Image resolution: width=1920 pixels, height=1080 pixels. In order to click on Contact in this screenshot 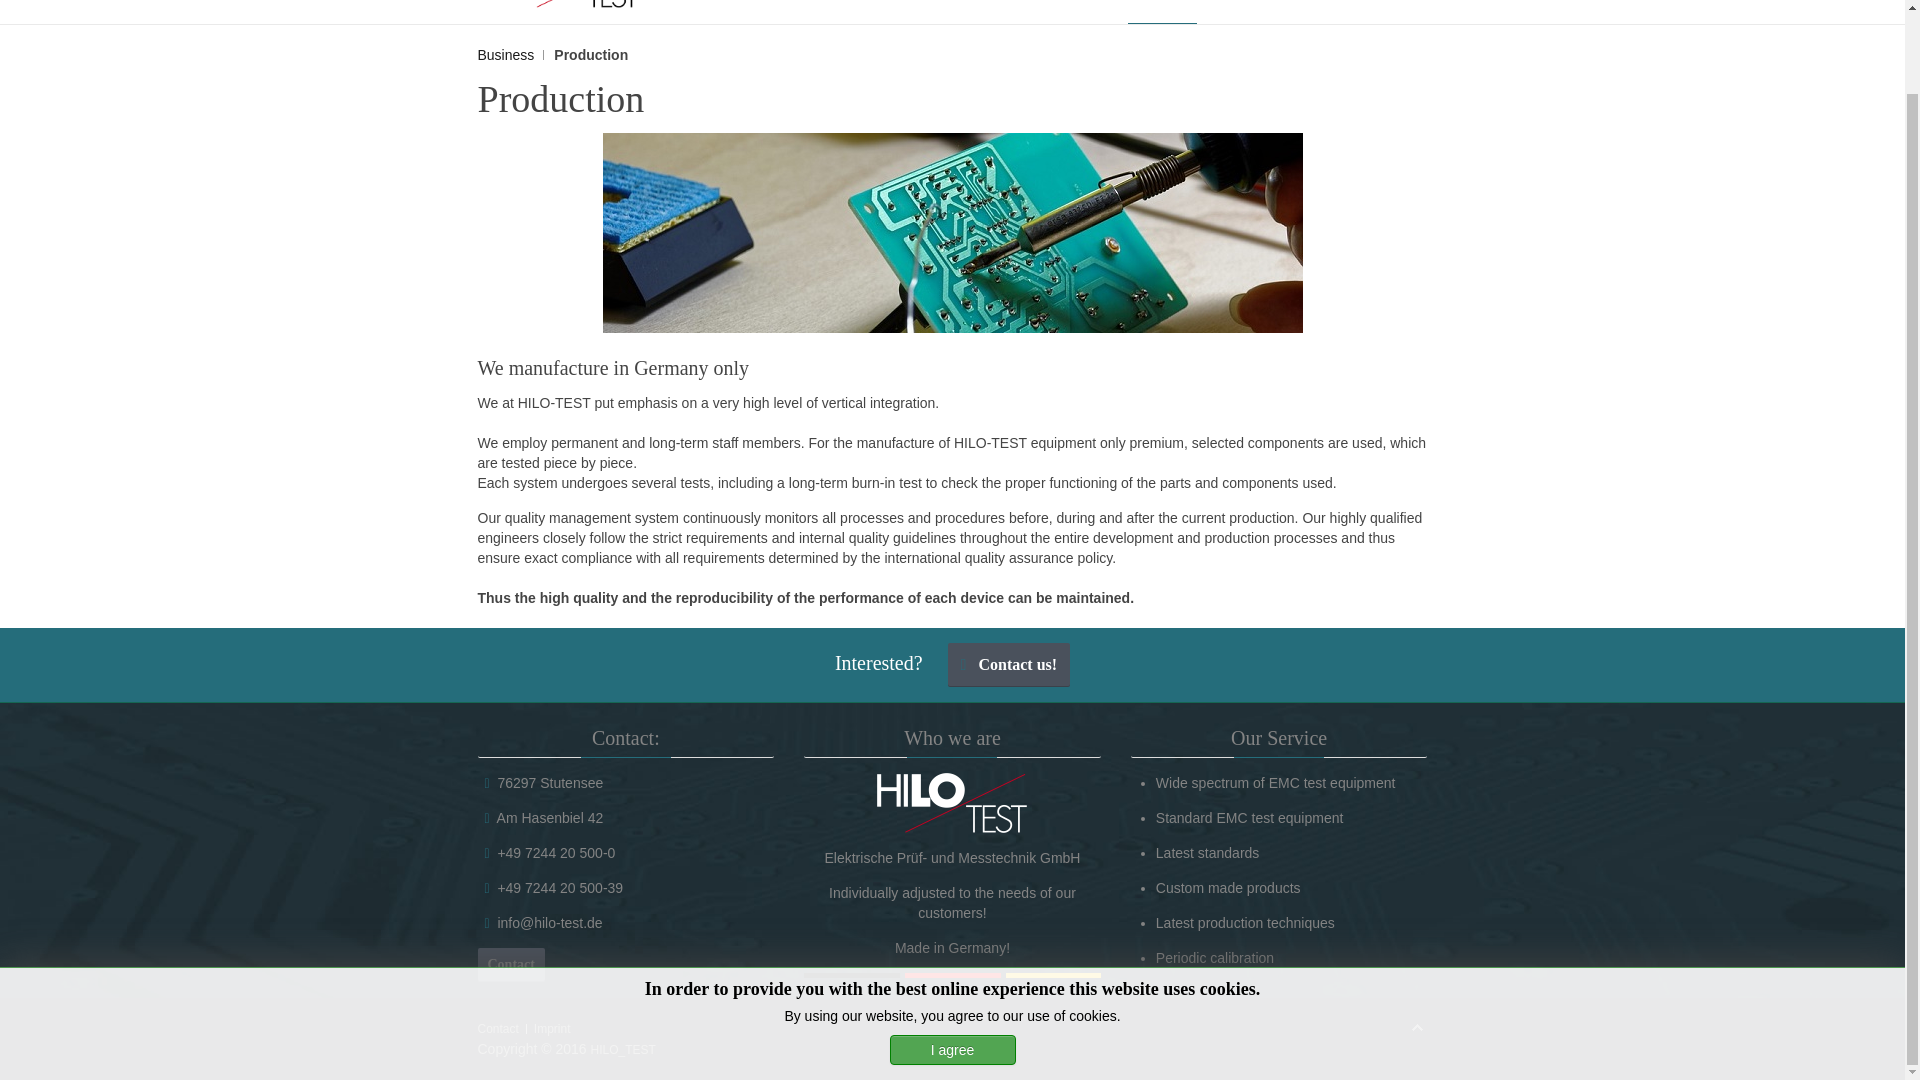, I will do `click(512, 964)`.